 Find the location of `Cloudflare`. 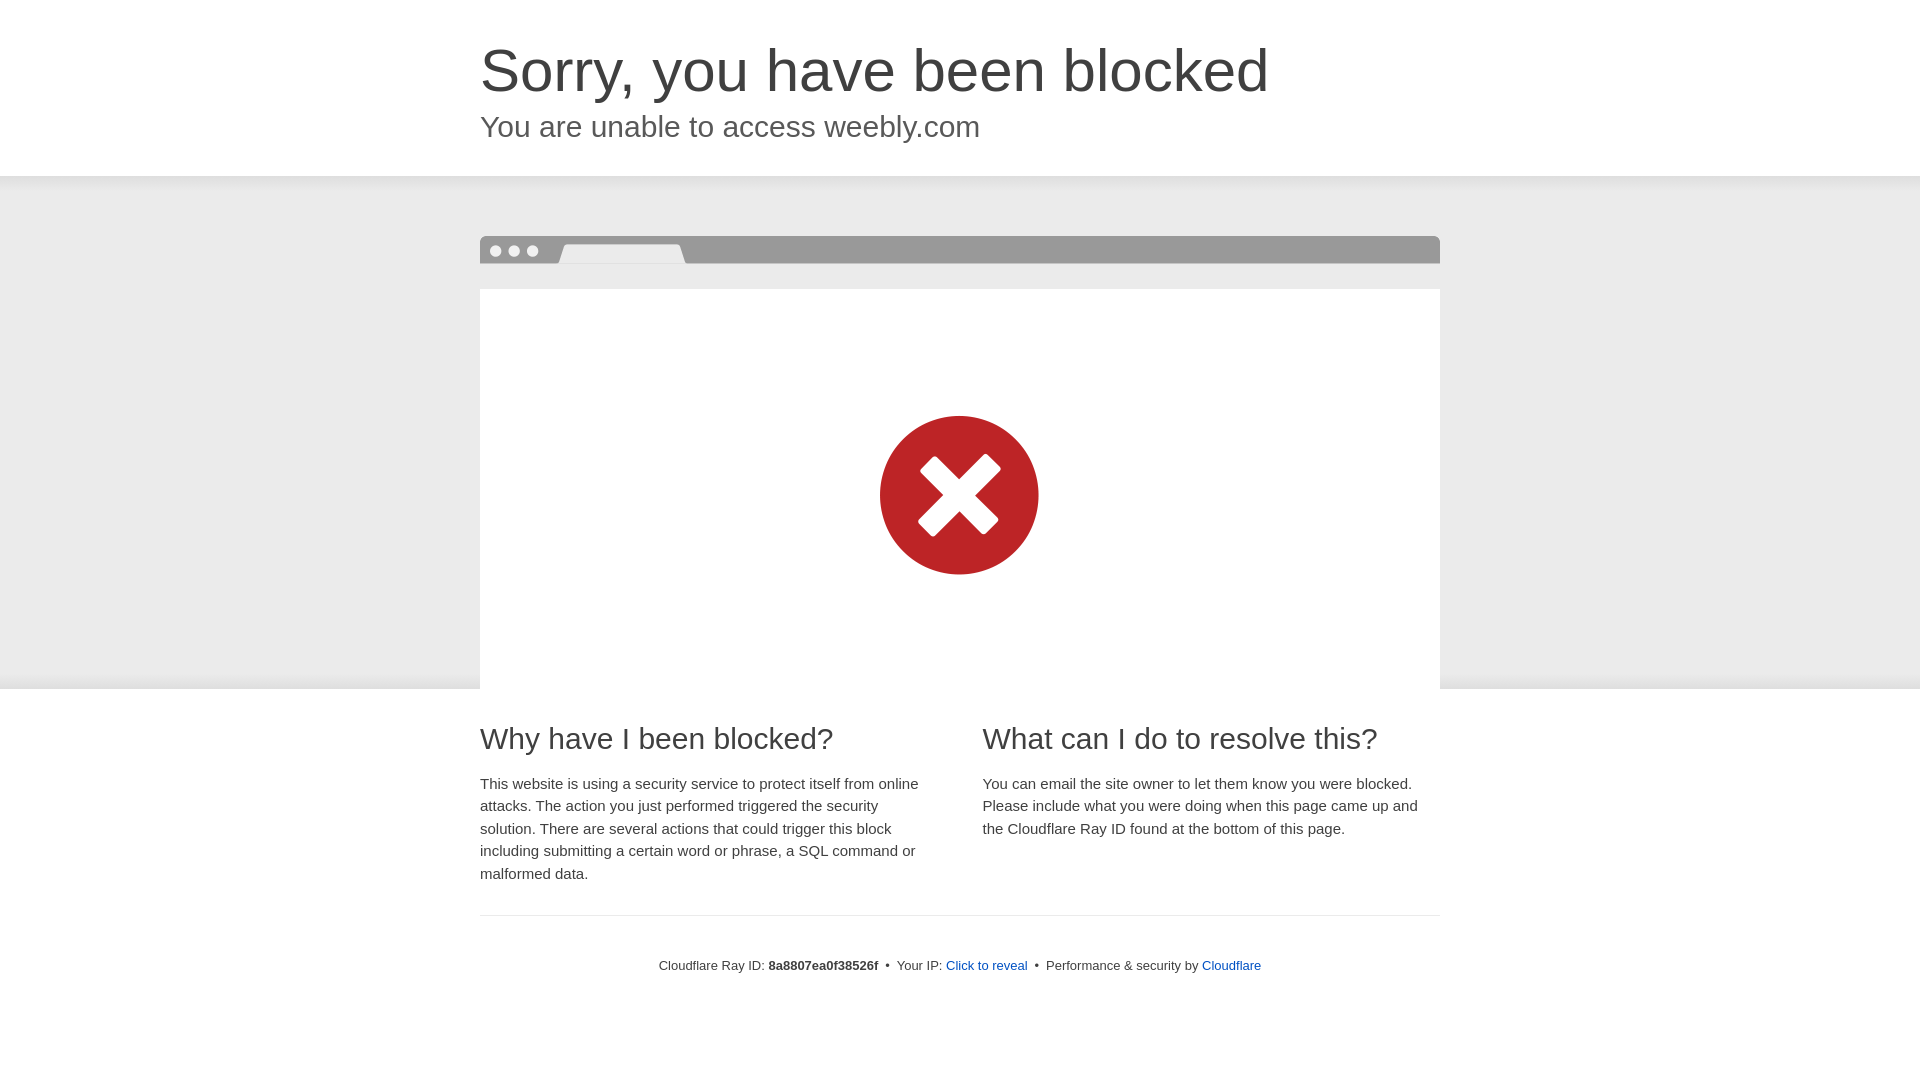

Cloudflare is located at coordinates (1231, 965).